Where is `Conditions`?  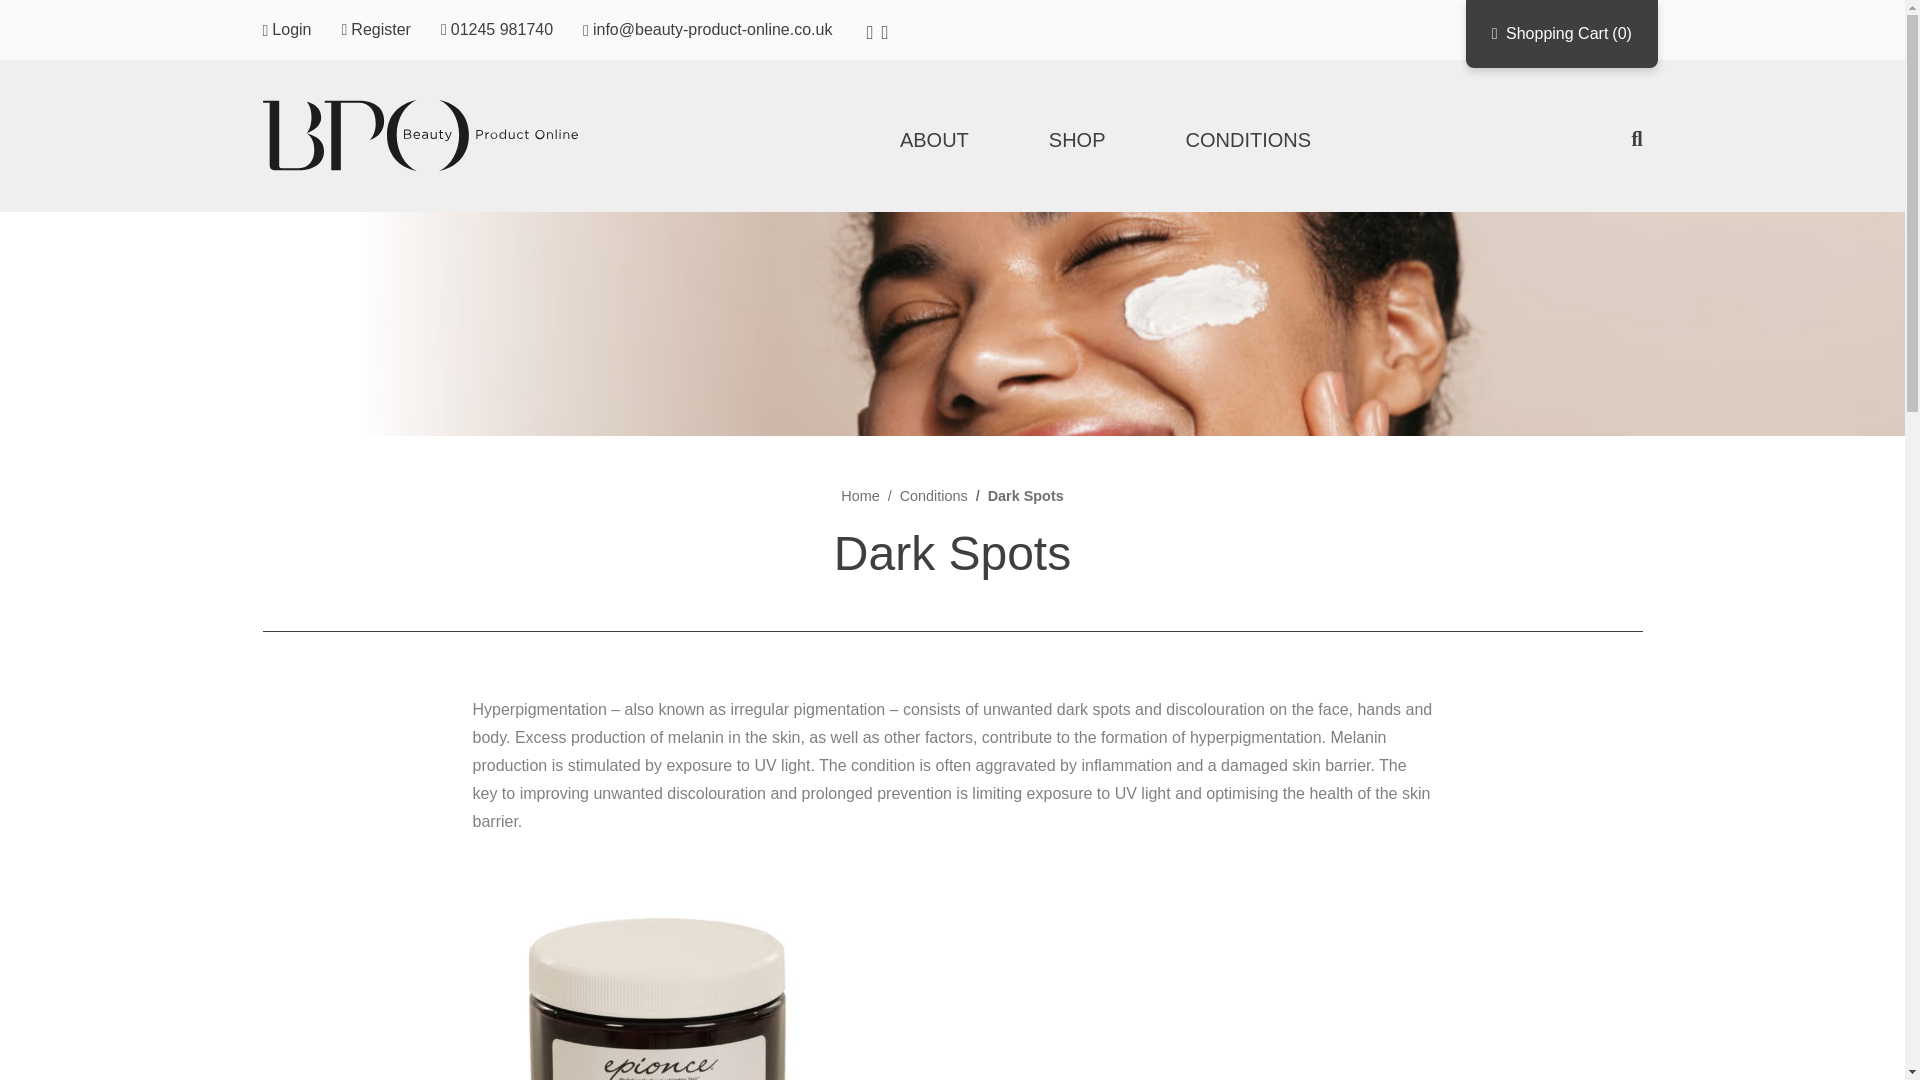
Conditions is located at coordinates (934, 496).